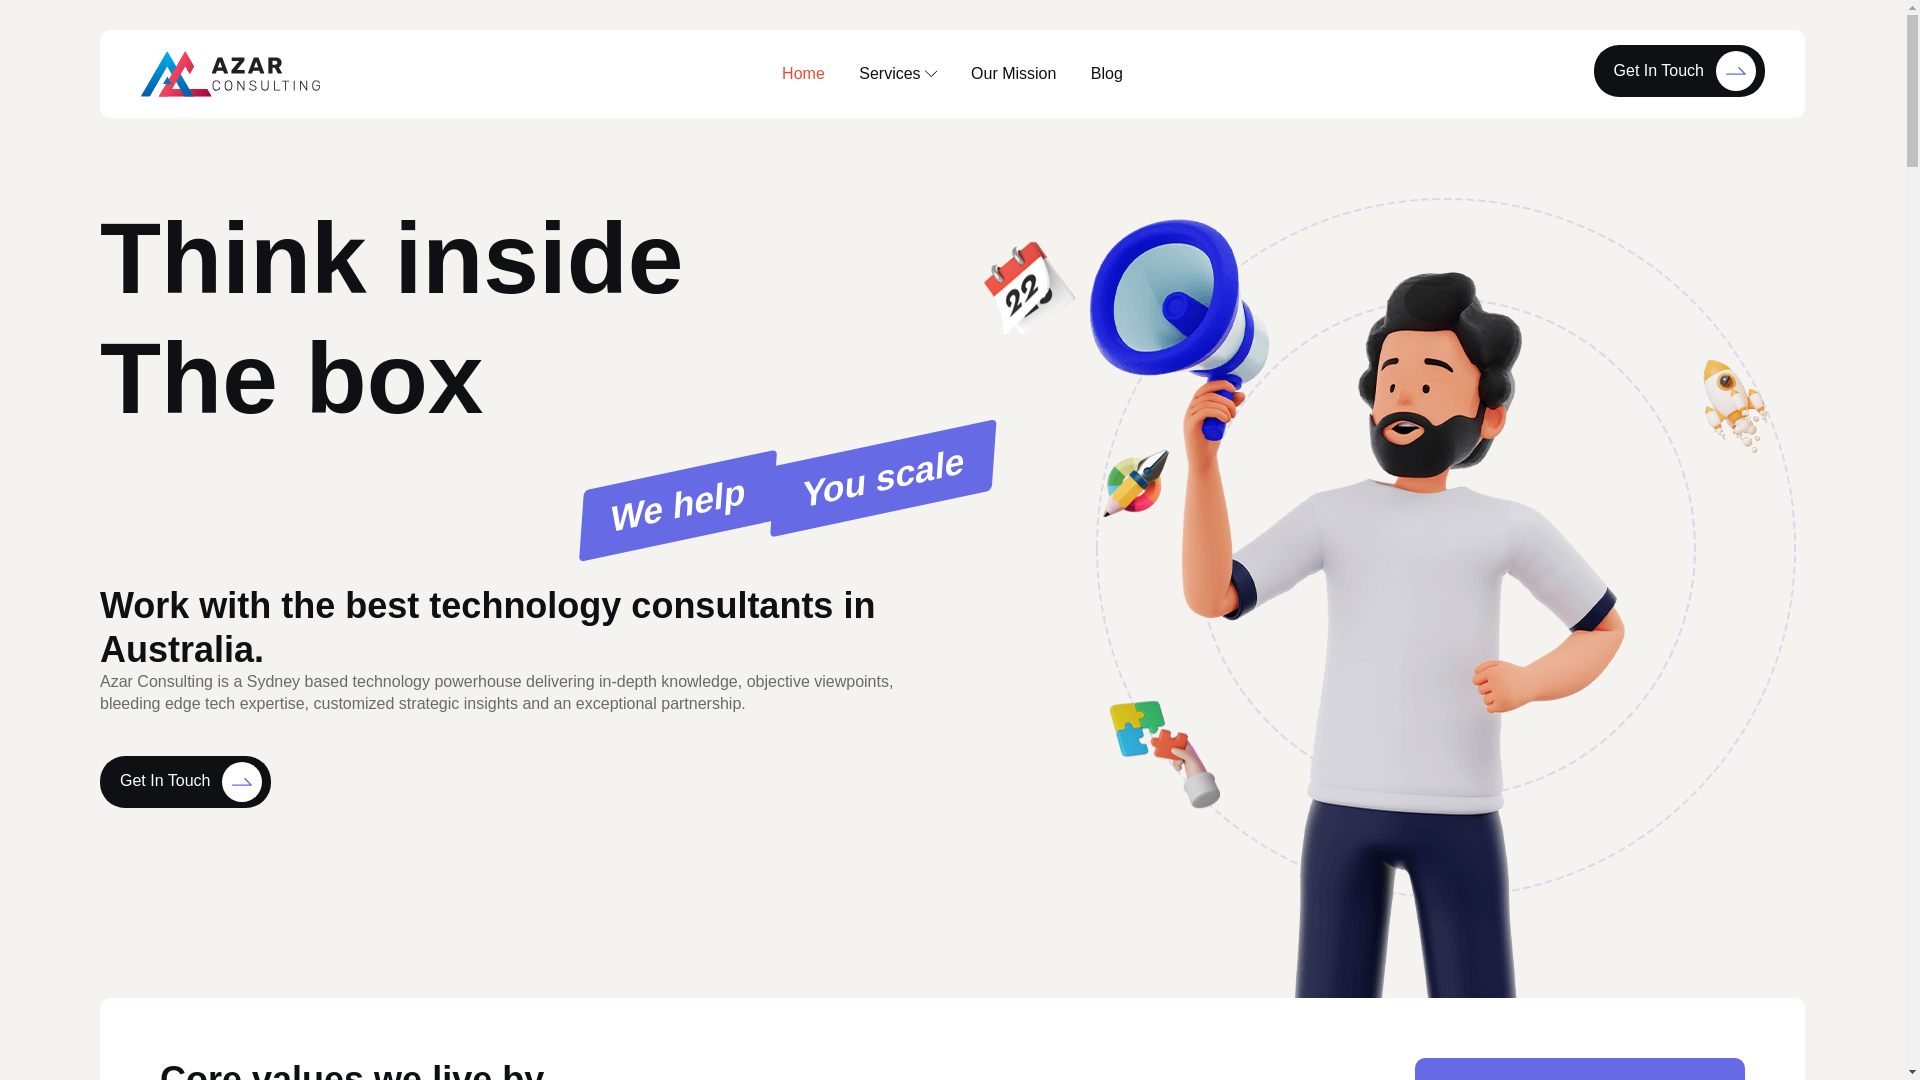 The width and height of the screenshot is (1920, 1080). What do you see at coordinates (1106, 74) in the screenshot?
I see `Blog` at bounding box center [1106, 74].